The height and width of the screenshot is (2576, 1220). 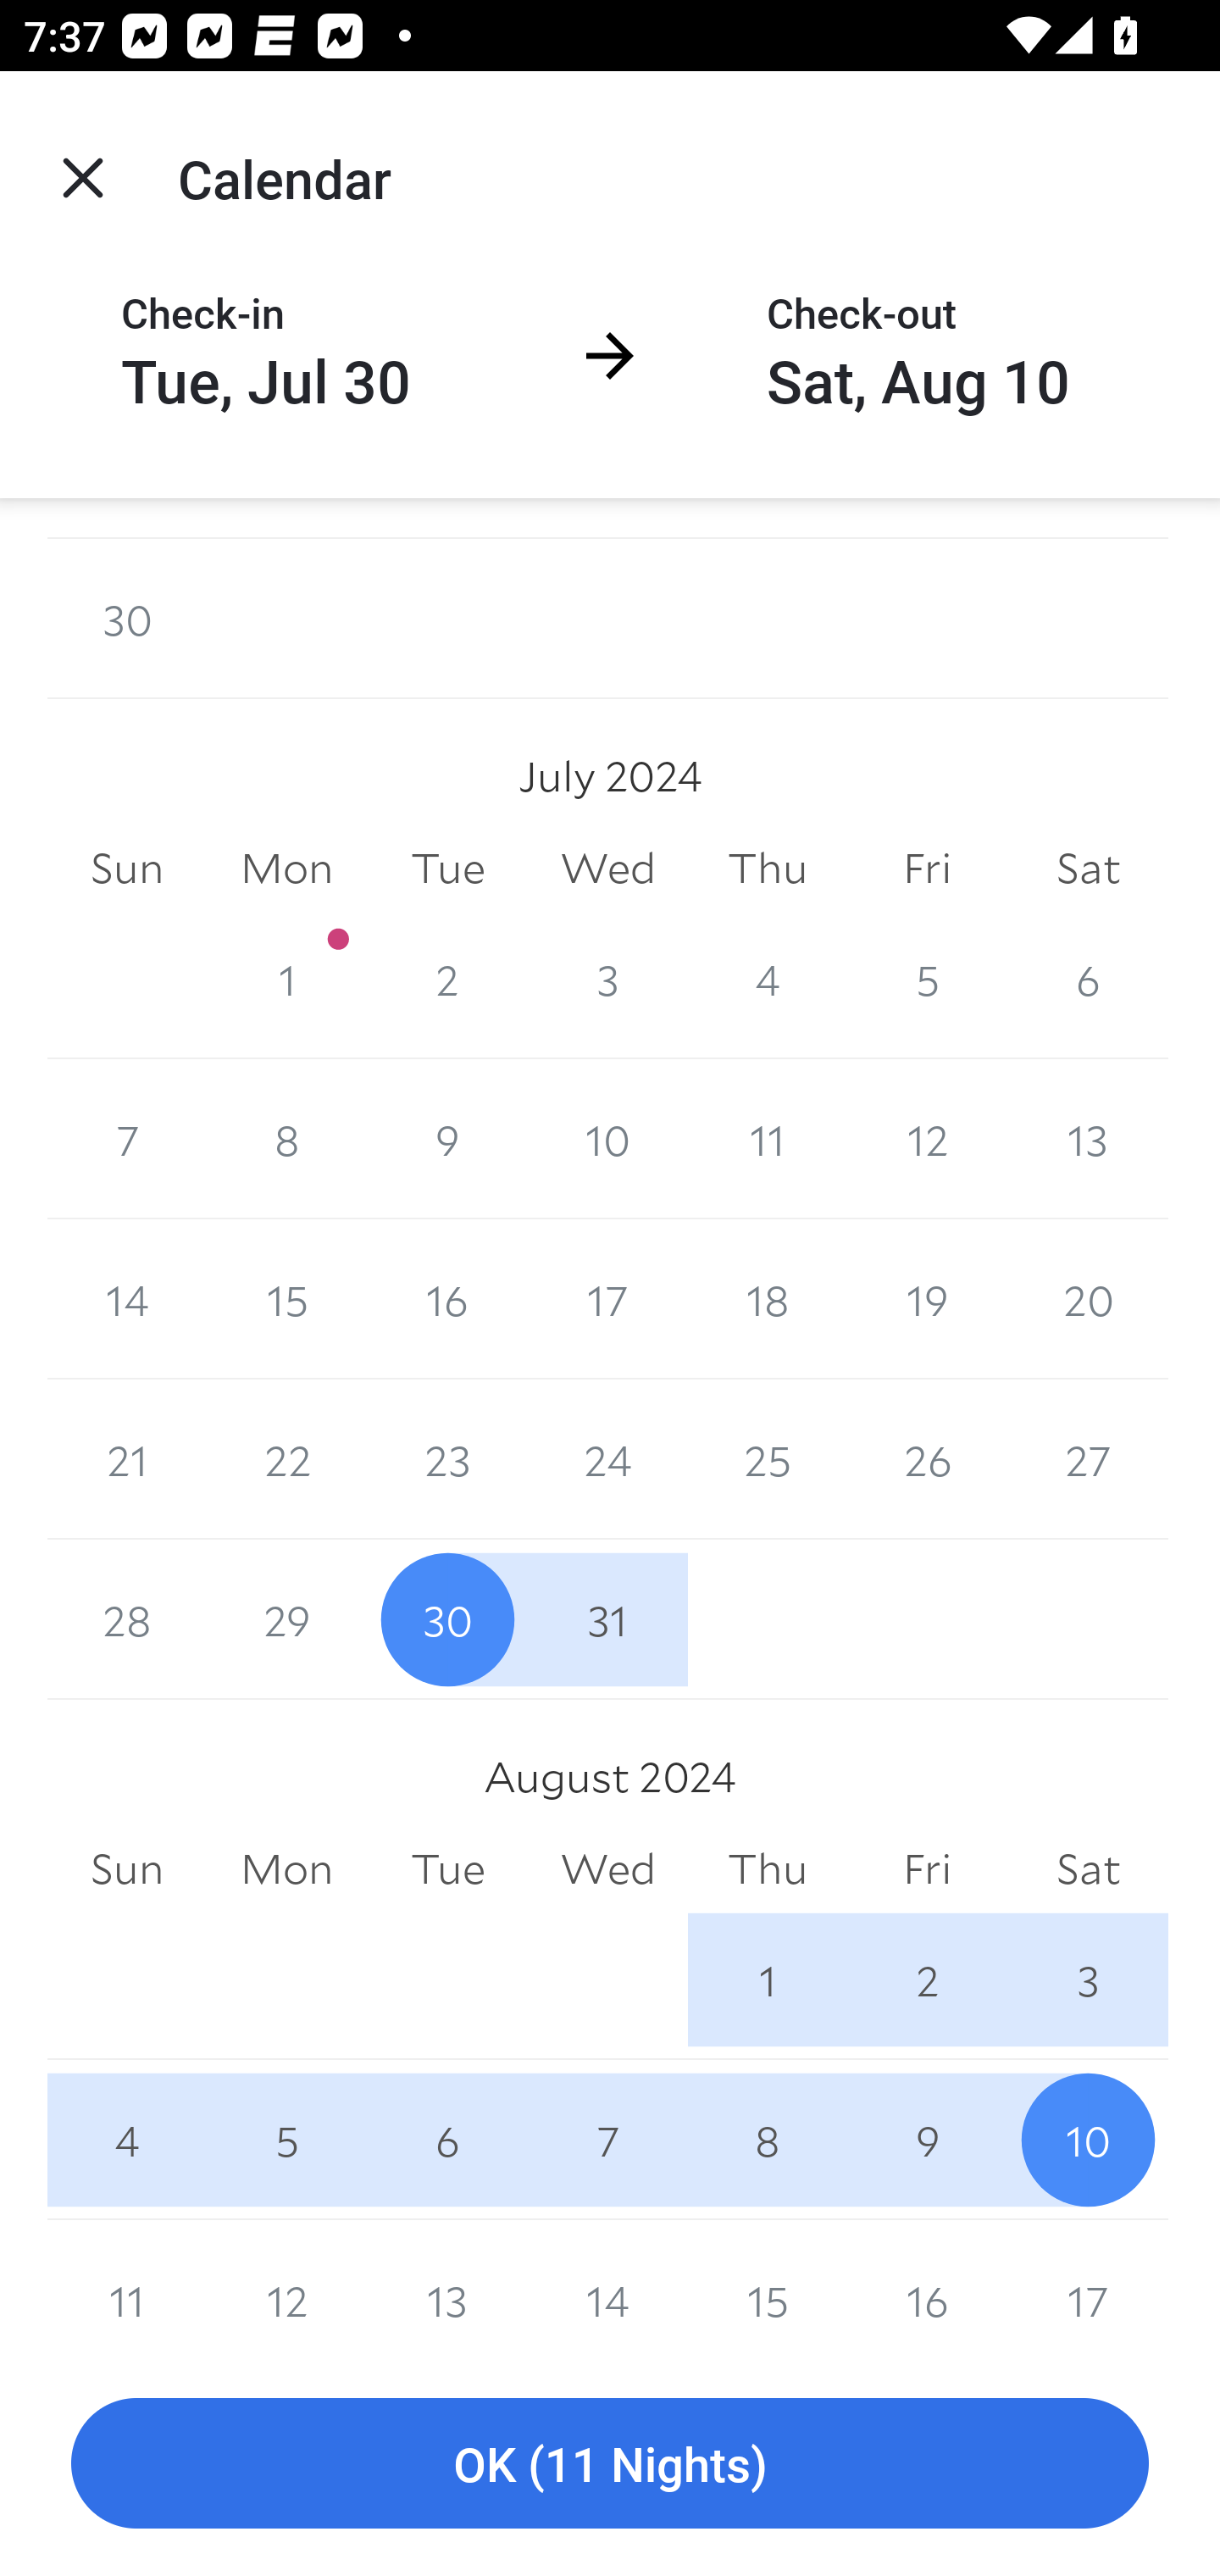 What do you see at coordinates (608, 1138) in the screenshot?
I see `10 10 July 2024` at bounding box center [608, 1138].